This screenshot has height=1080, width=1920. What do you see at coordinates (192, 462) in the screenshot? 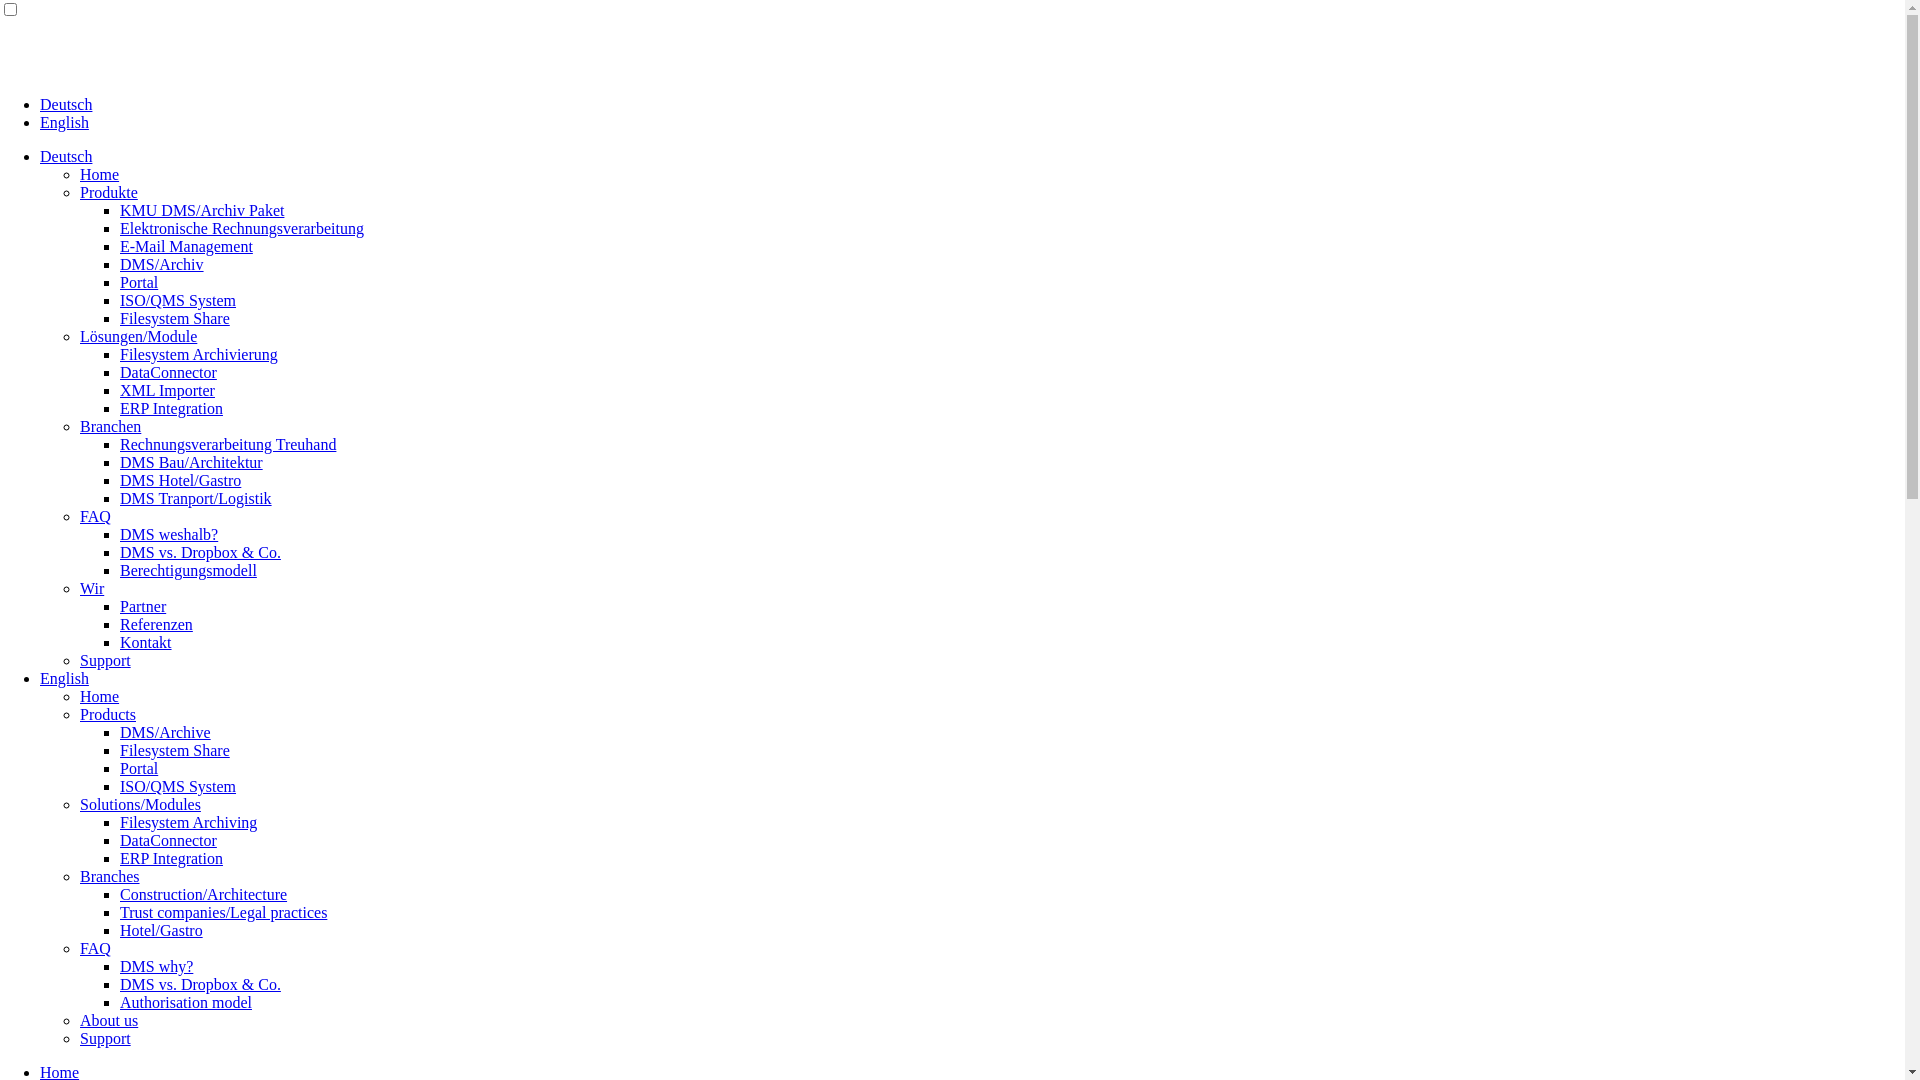
I see `DMS Bau/Architektur` at bounding box center [192, 462].